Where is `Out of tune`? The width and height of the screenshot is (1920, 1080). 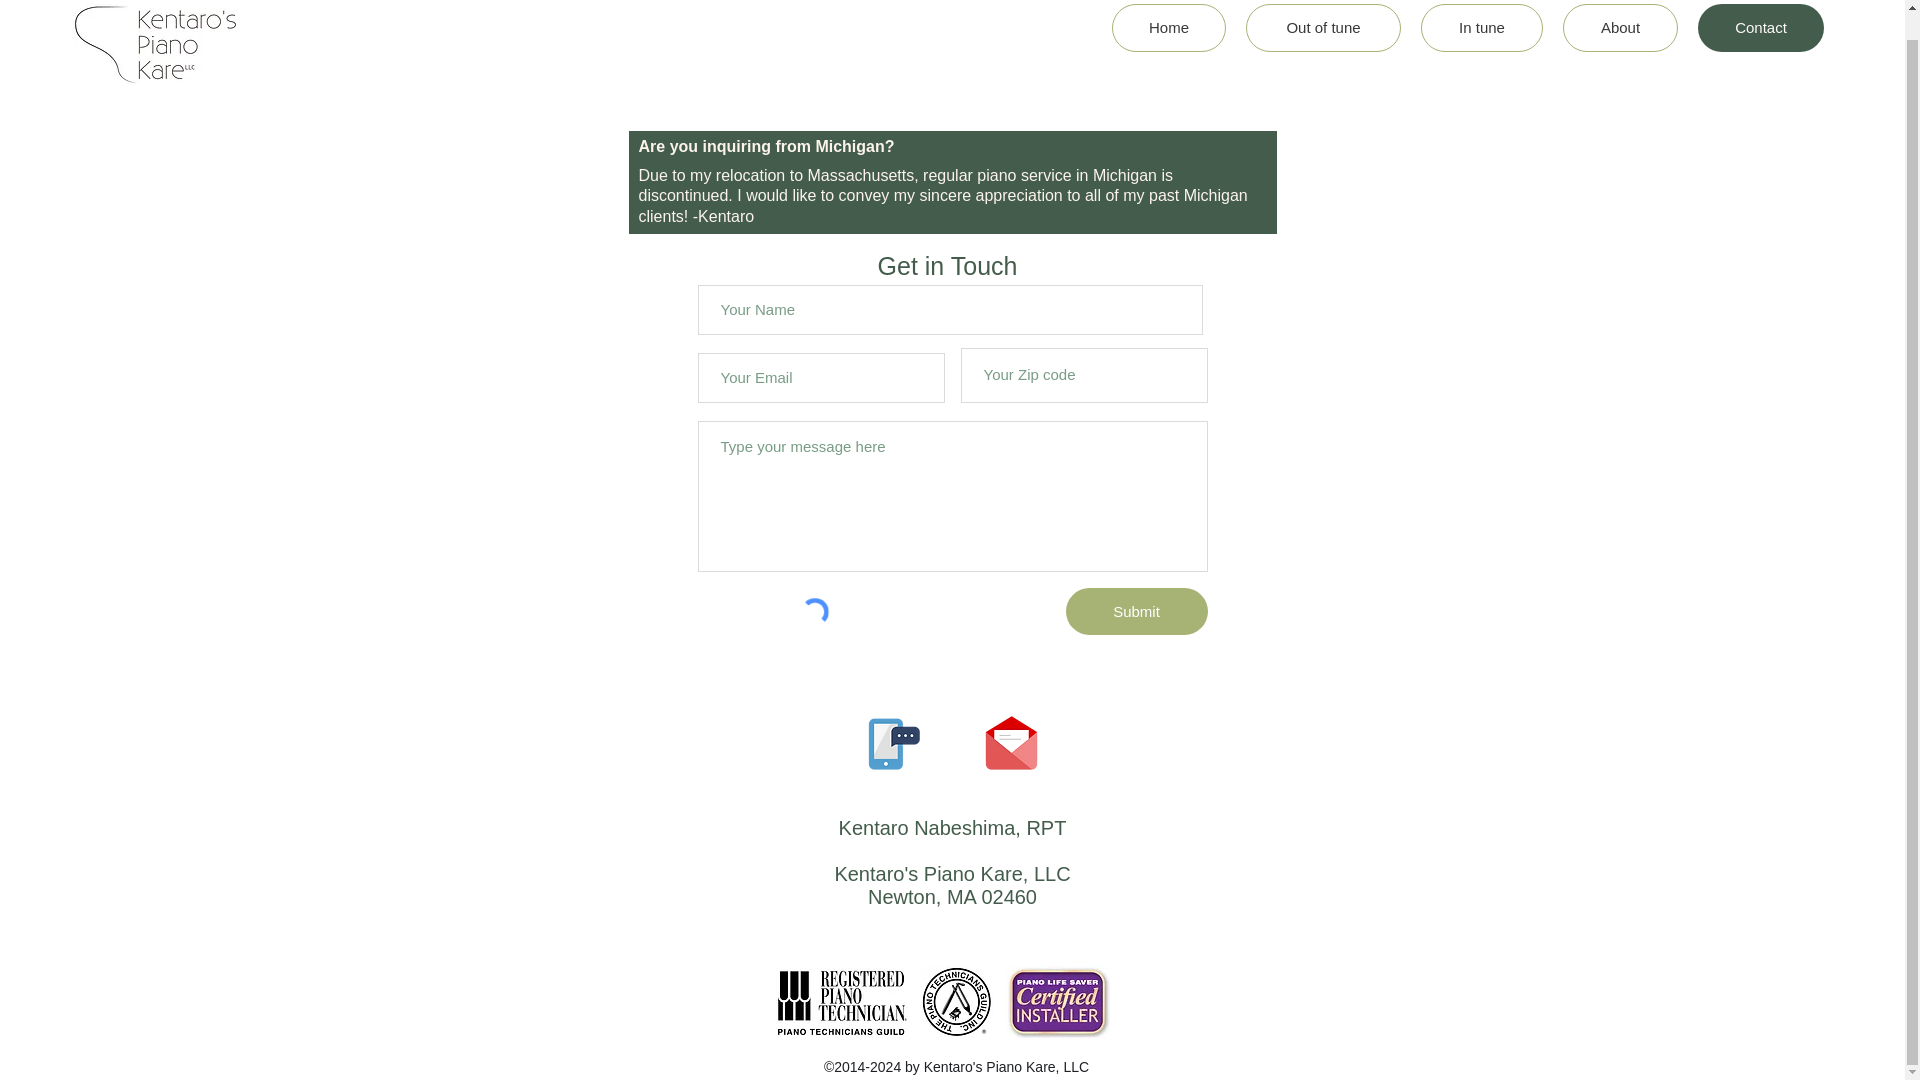 Out of tune is located at coordinates (1324, 28).